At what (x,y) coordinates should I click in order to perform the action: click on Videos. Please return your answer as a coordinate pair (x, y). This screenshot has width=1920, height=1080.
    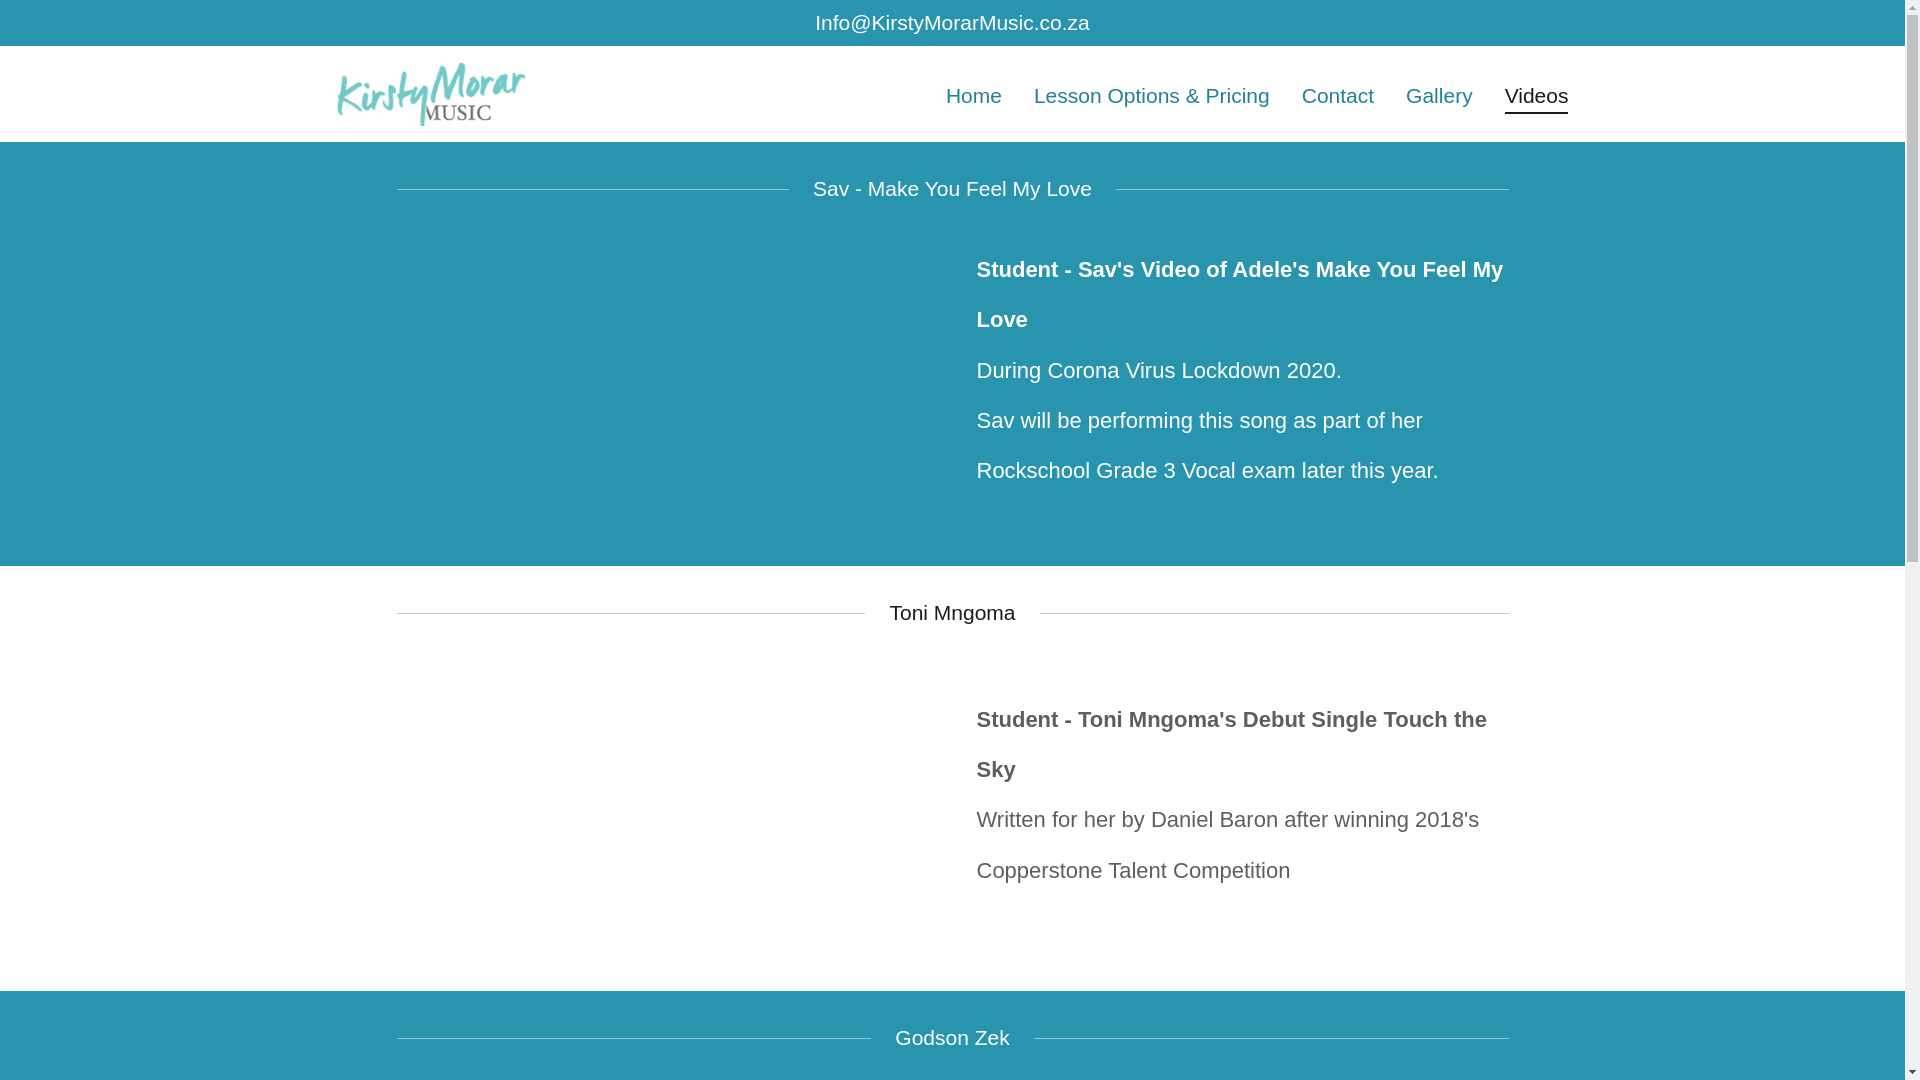
    Looking at the image, I should click on (1536, 99).